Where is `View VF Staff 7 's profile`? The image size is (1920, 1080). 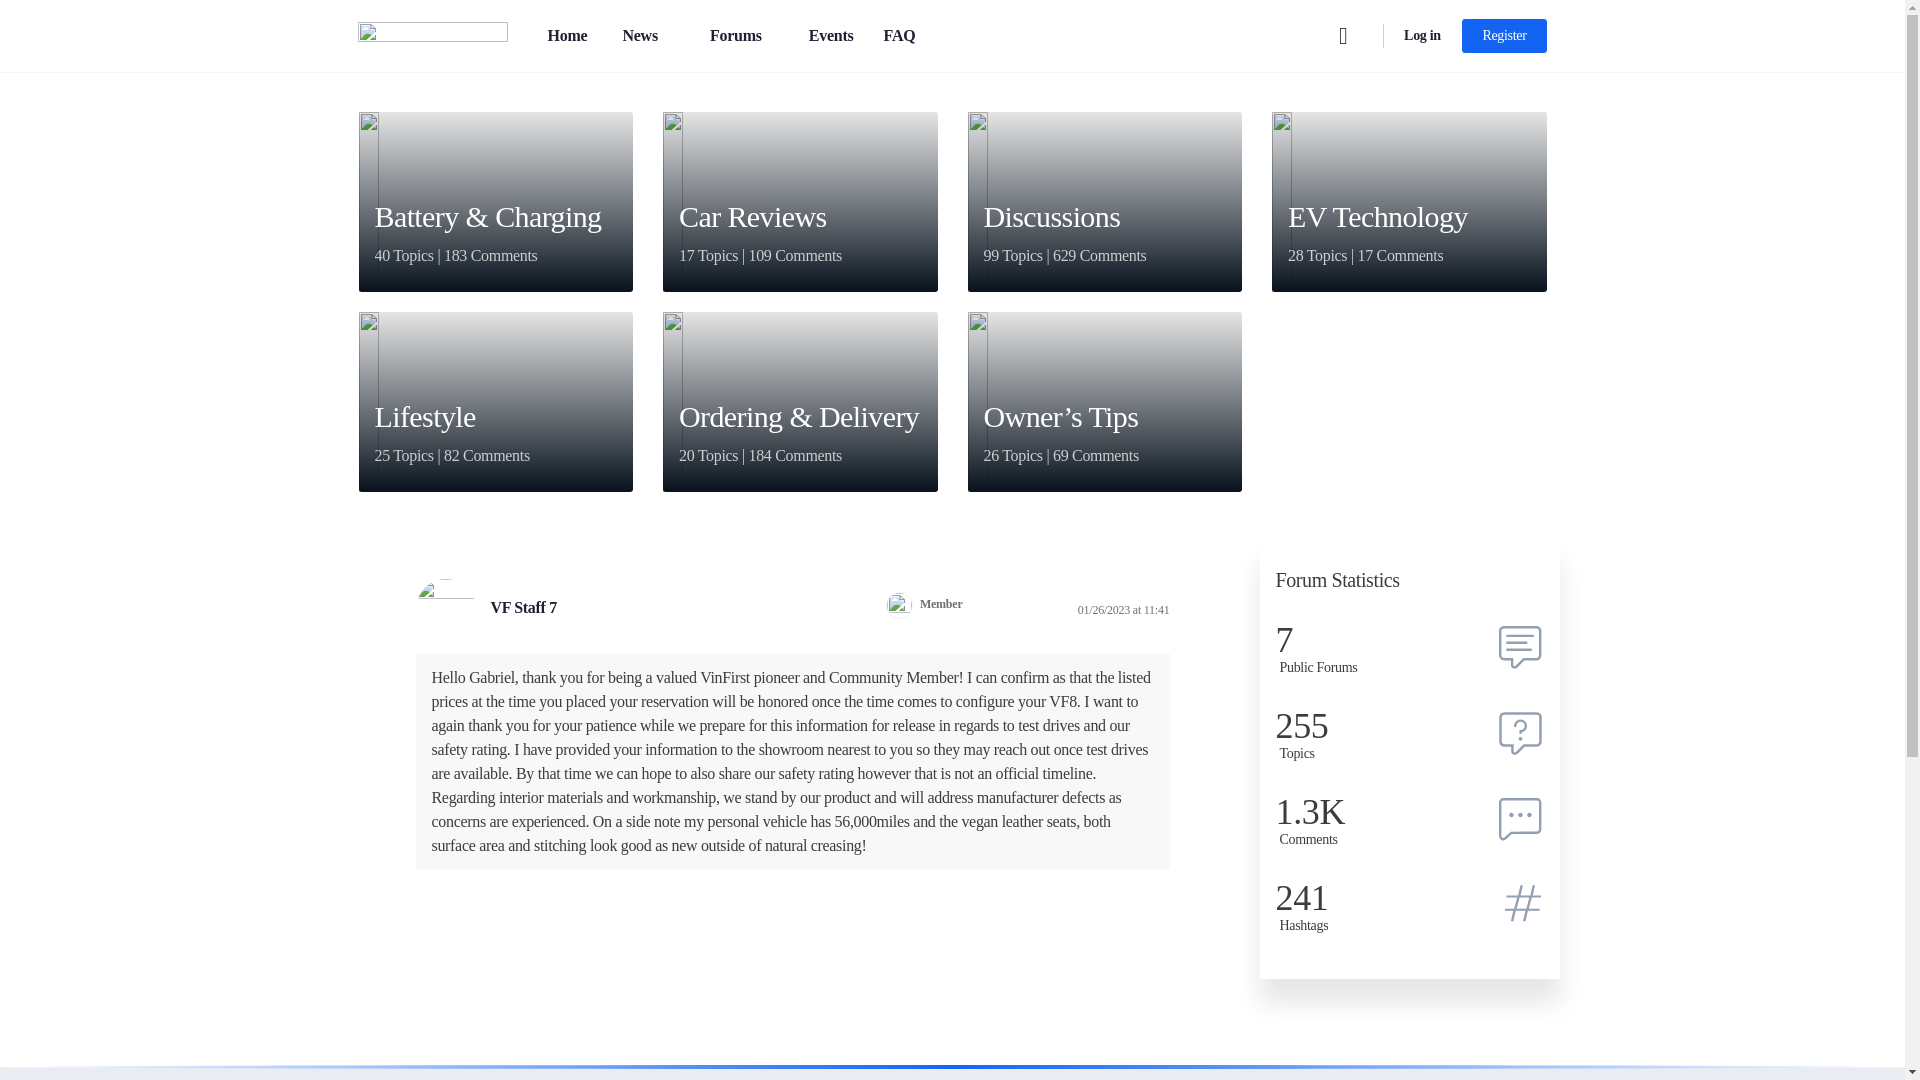 View VF Staff 7 's profile is located at coordinates (446, 608).